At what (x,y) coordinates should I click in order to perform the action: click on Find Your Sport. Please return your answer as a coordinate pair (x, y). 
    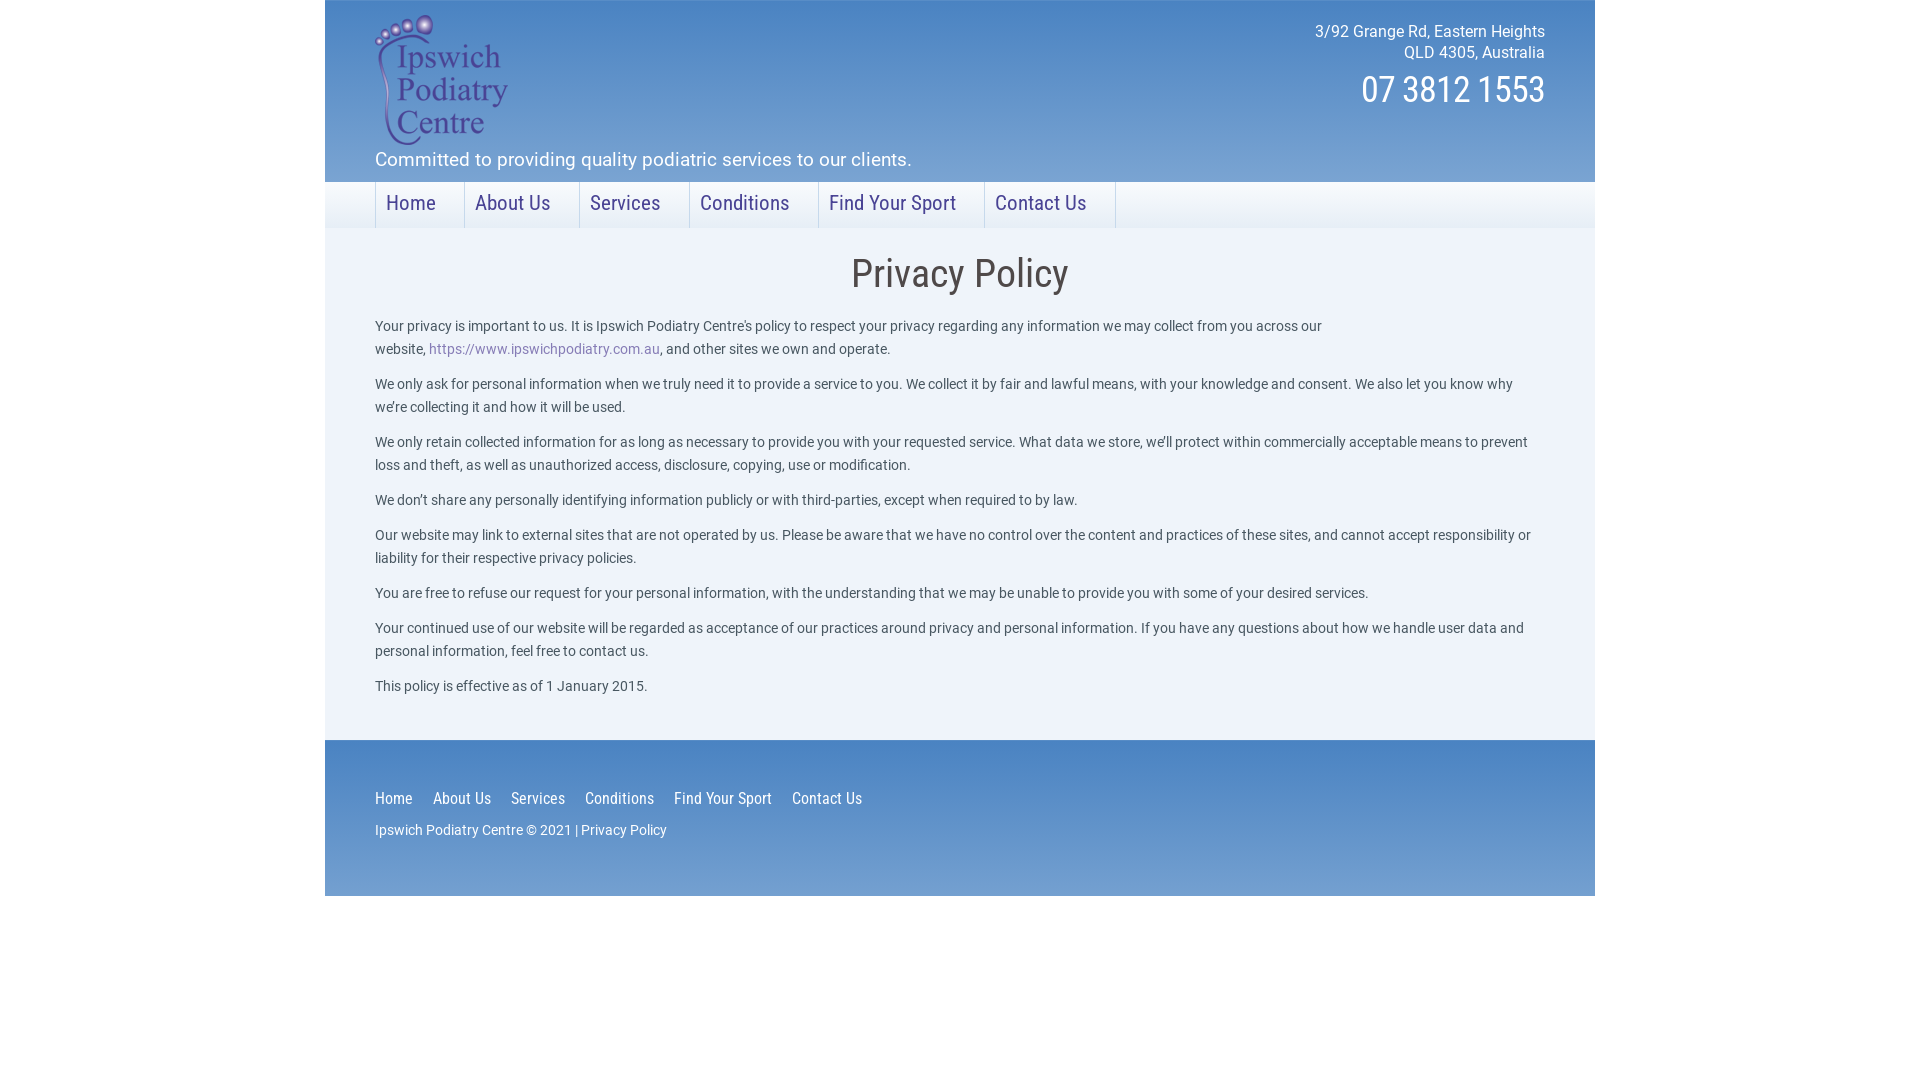
    Looking at the image, I should click on (723, 798).